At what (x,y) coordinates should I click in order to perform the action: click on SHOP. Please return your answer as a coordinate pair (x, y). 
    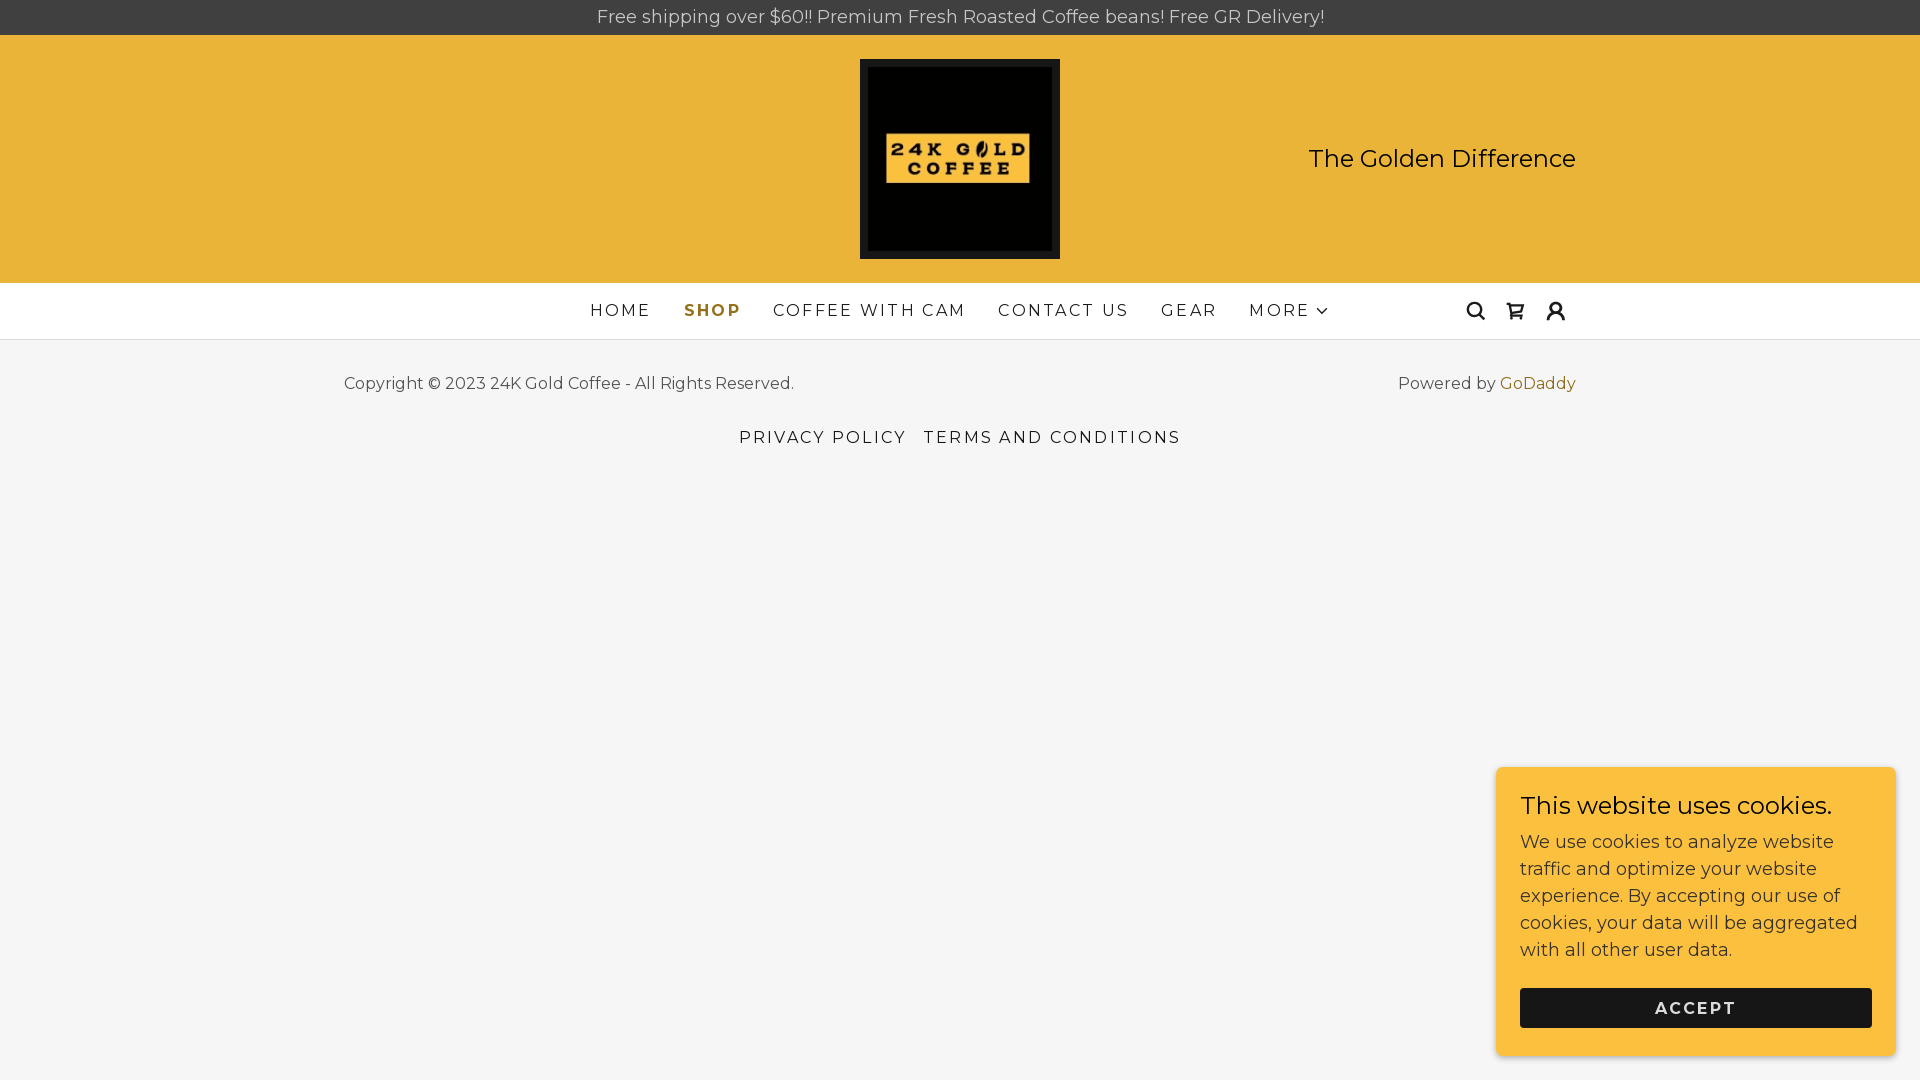
    Looking at the image, I should click on (712, 311).